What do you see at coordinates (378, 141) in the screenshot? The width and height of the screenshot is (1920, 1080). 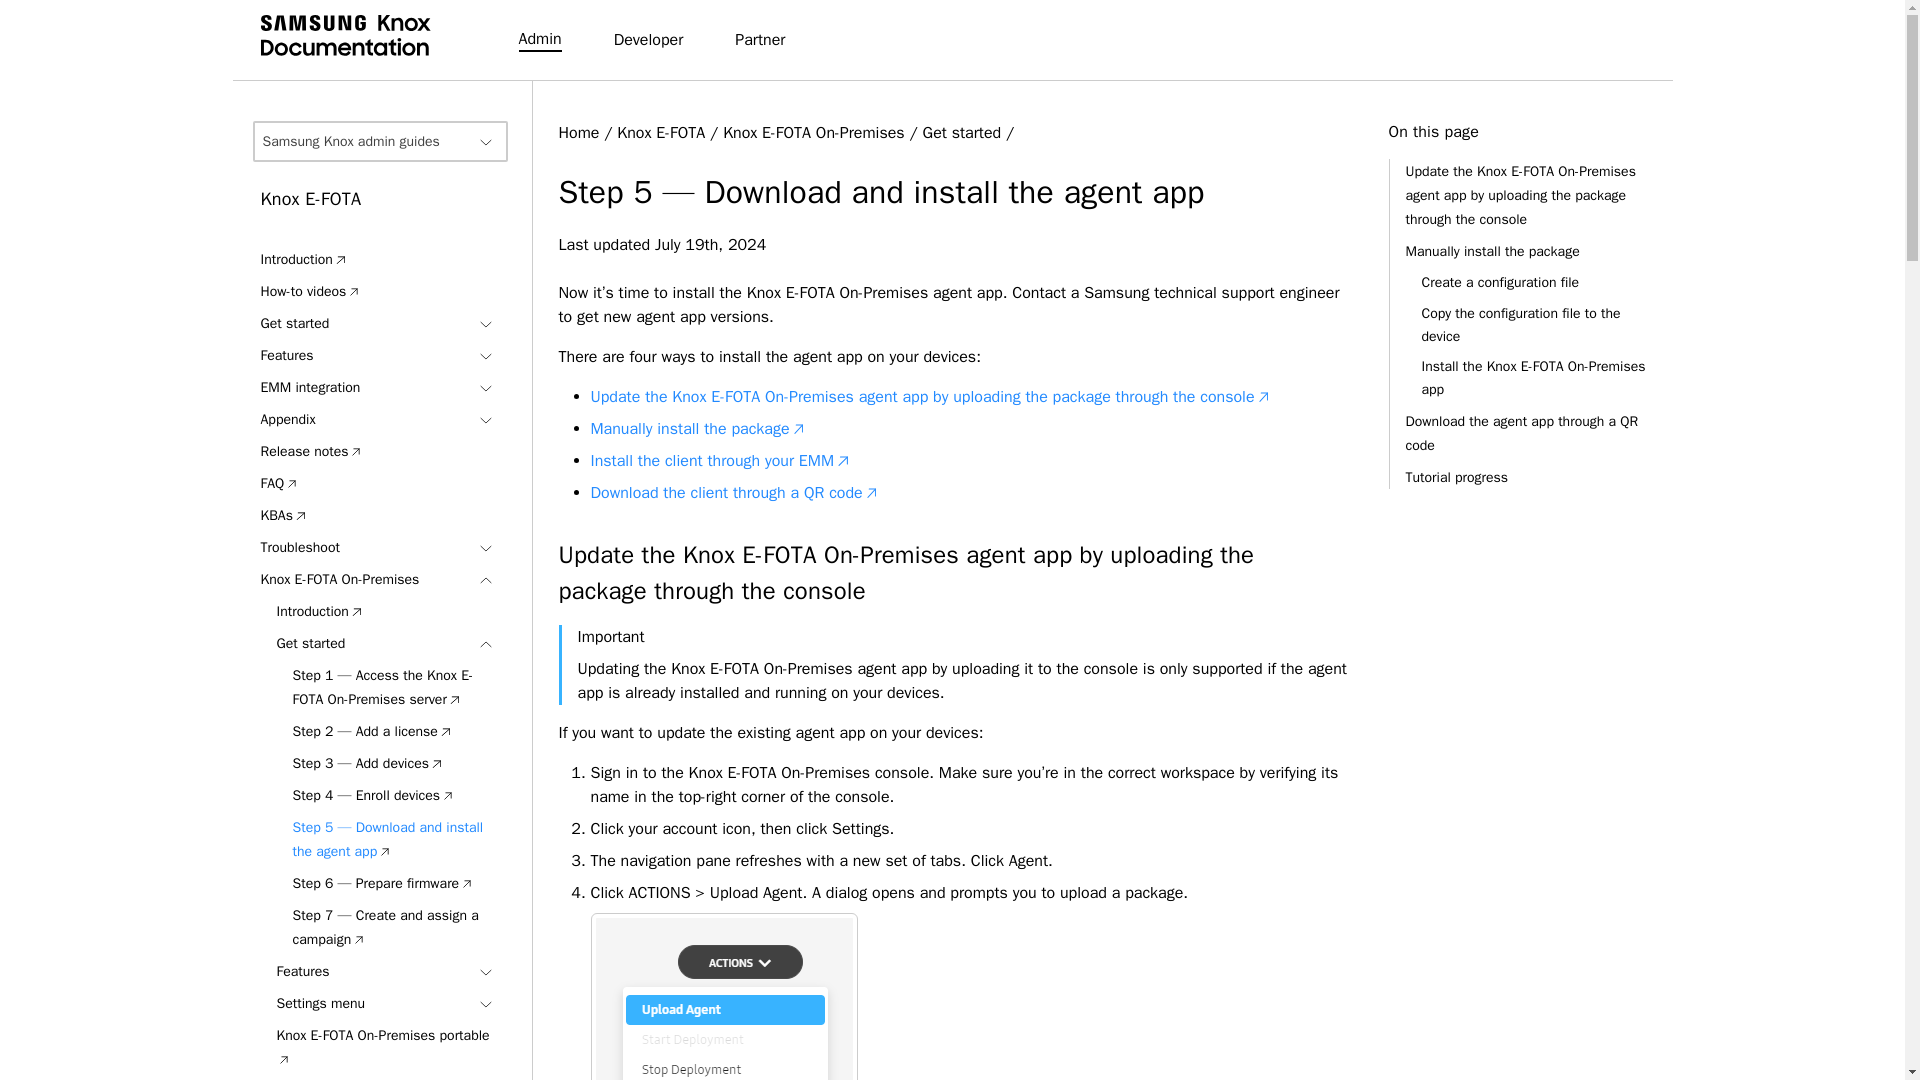 I see `Samsung Knox admin guides` at bounding box center [378, 141].